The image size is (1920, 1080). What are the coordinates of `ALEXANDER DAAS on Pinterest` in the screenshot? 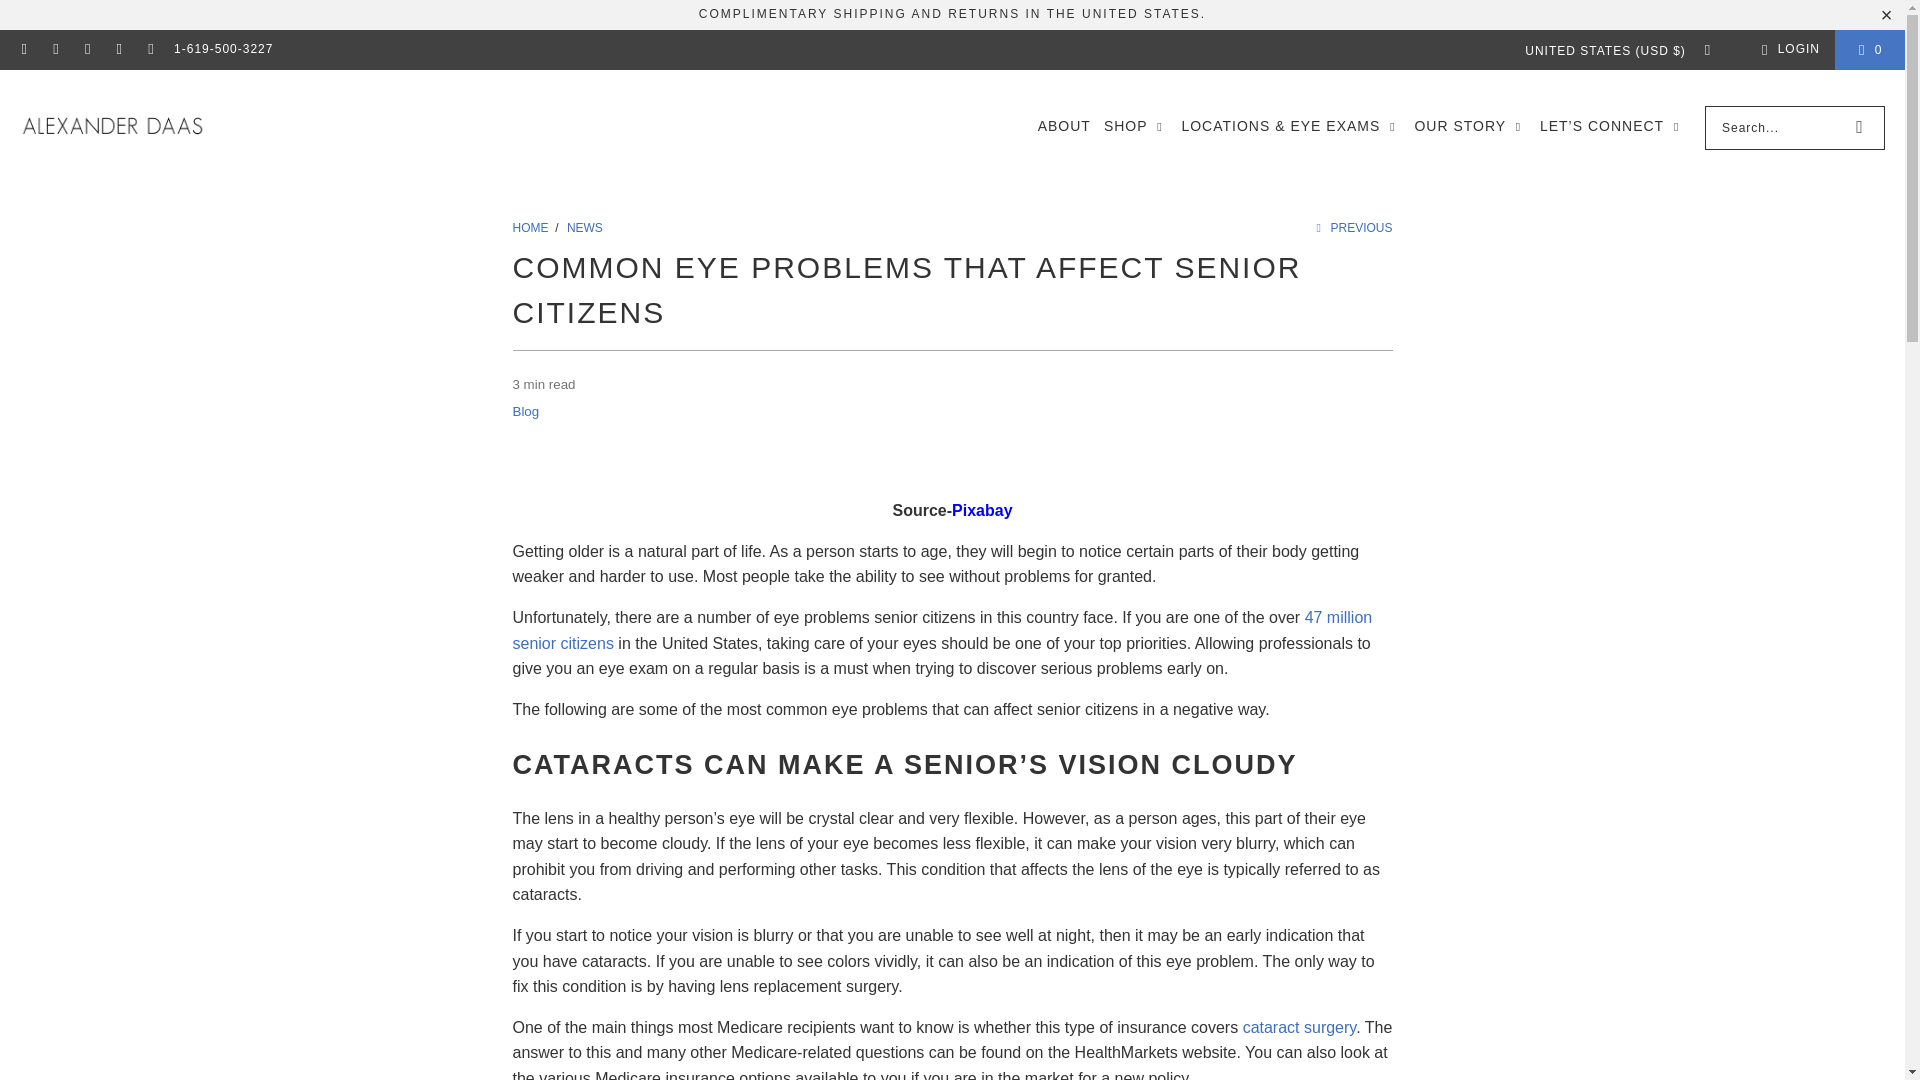 It's located at (86, 50).